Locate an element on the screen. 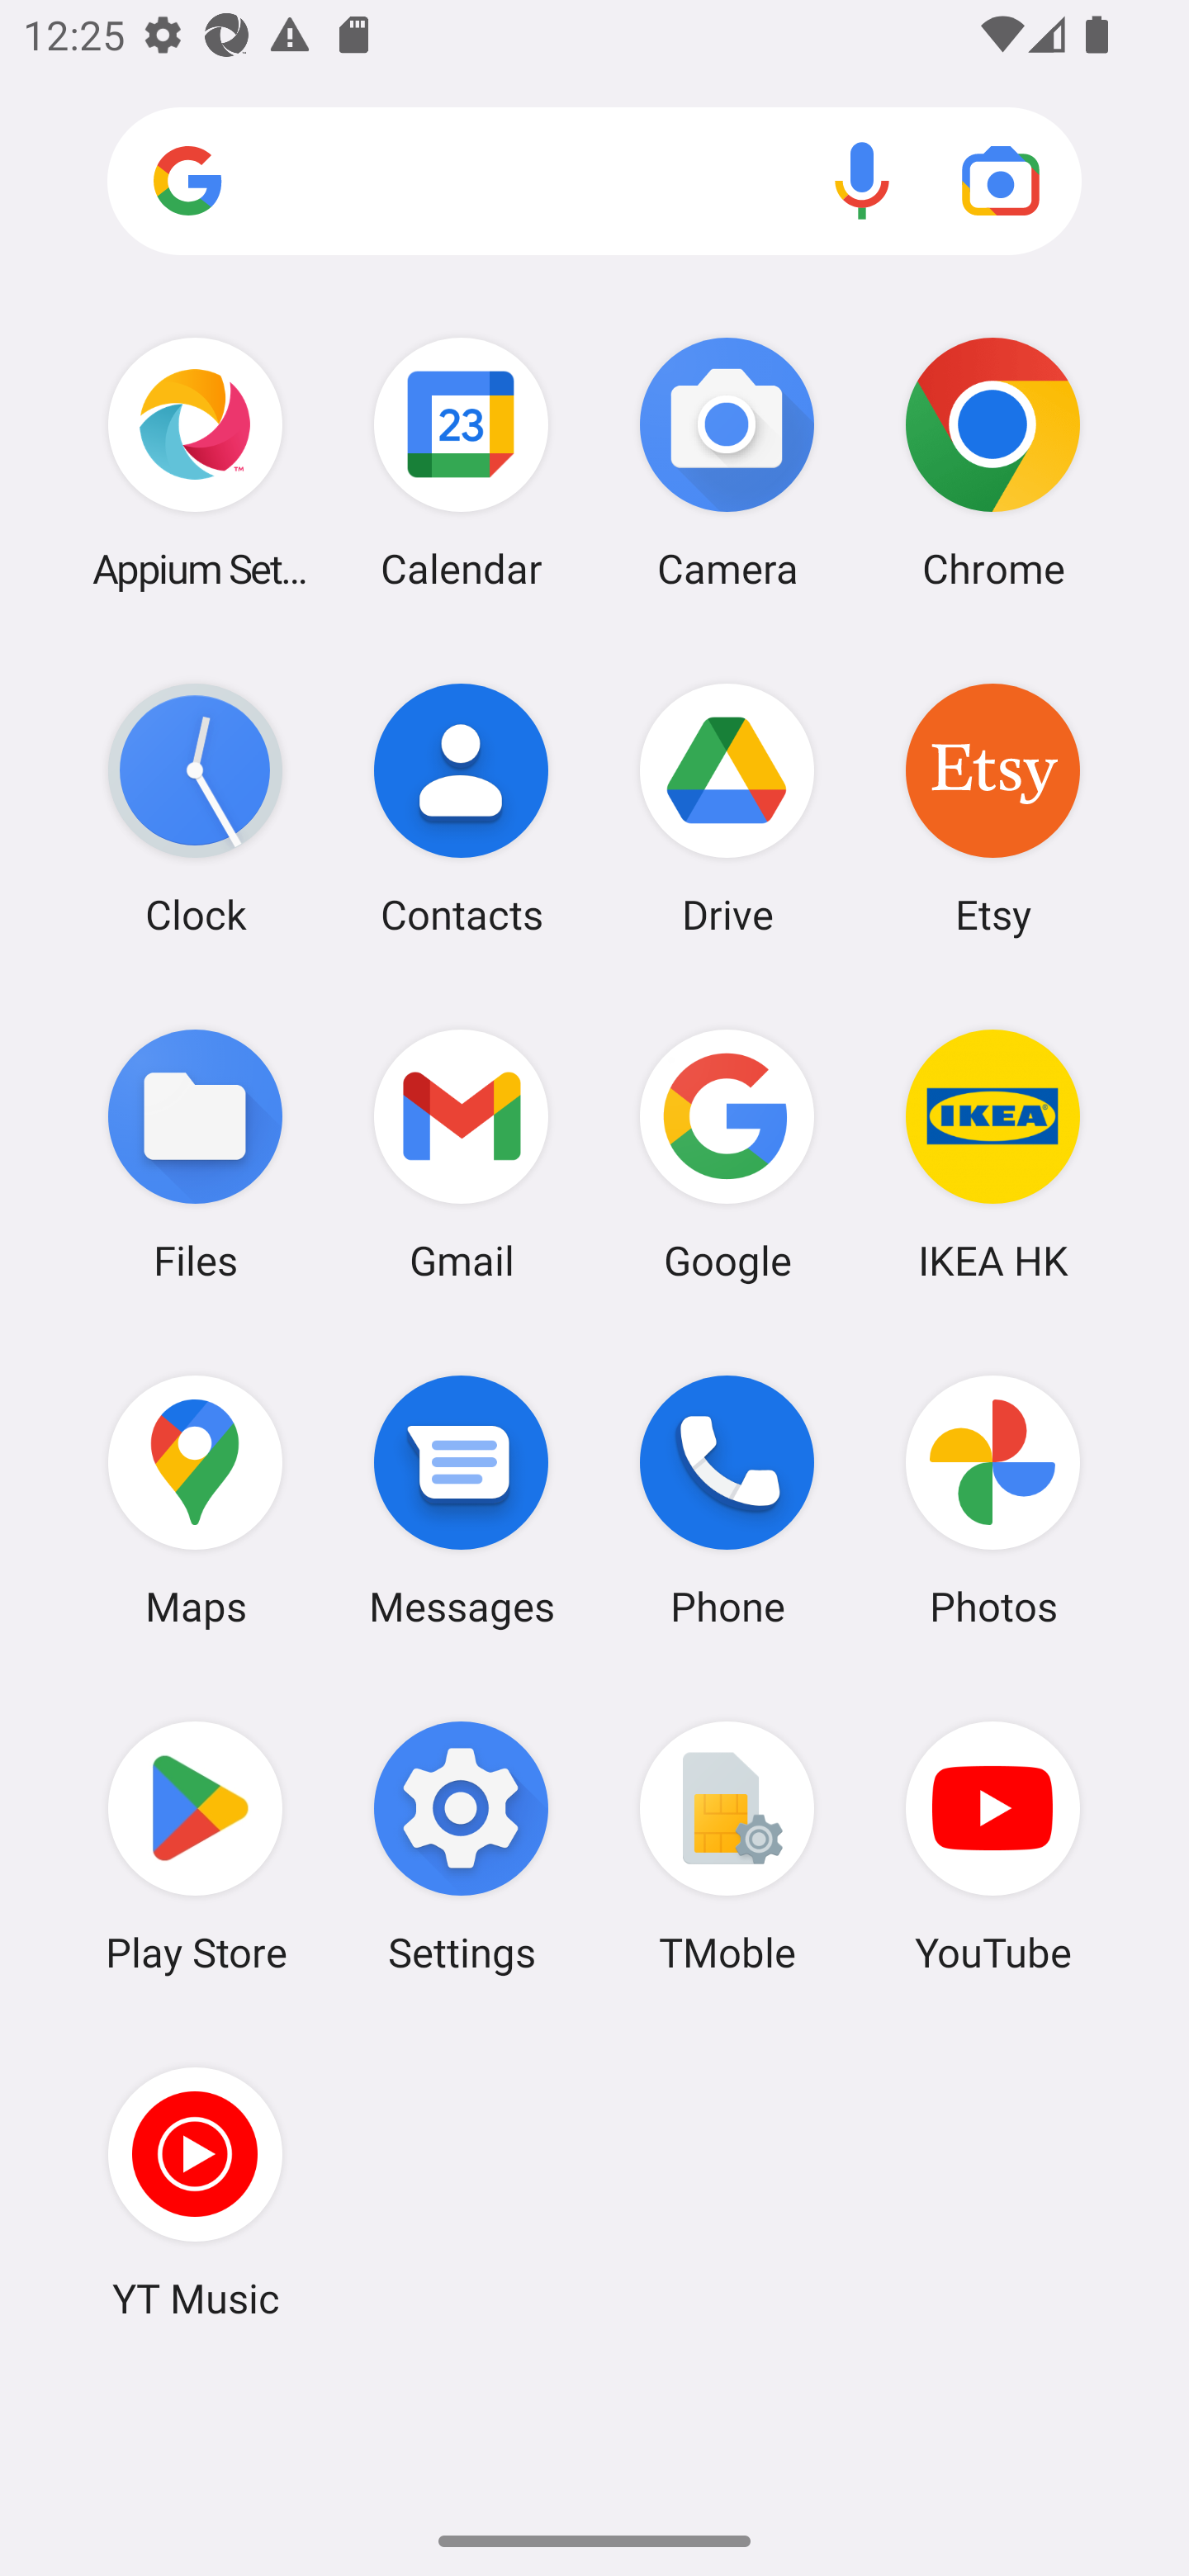 The width and height of the screenshot is (1189, 2576). Gmail is located at coordinates (461, 1153).